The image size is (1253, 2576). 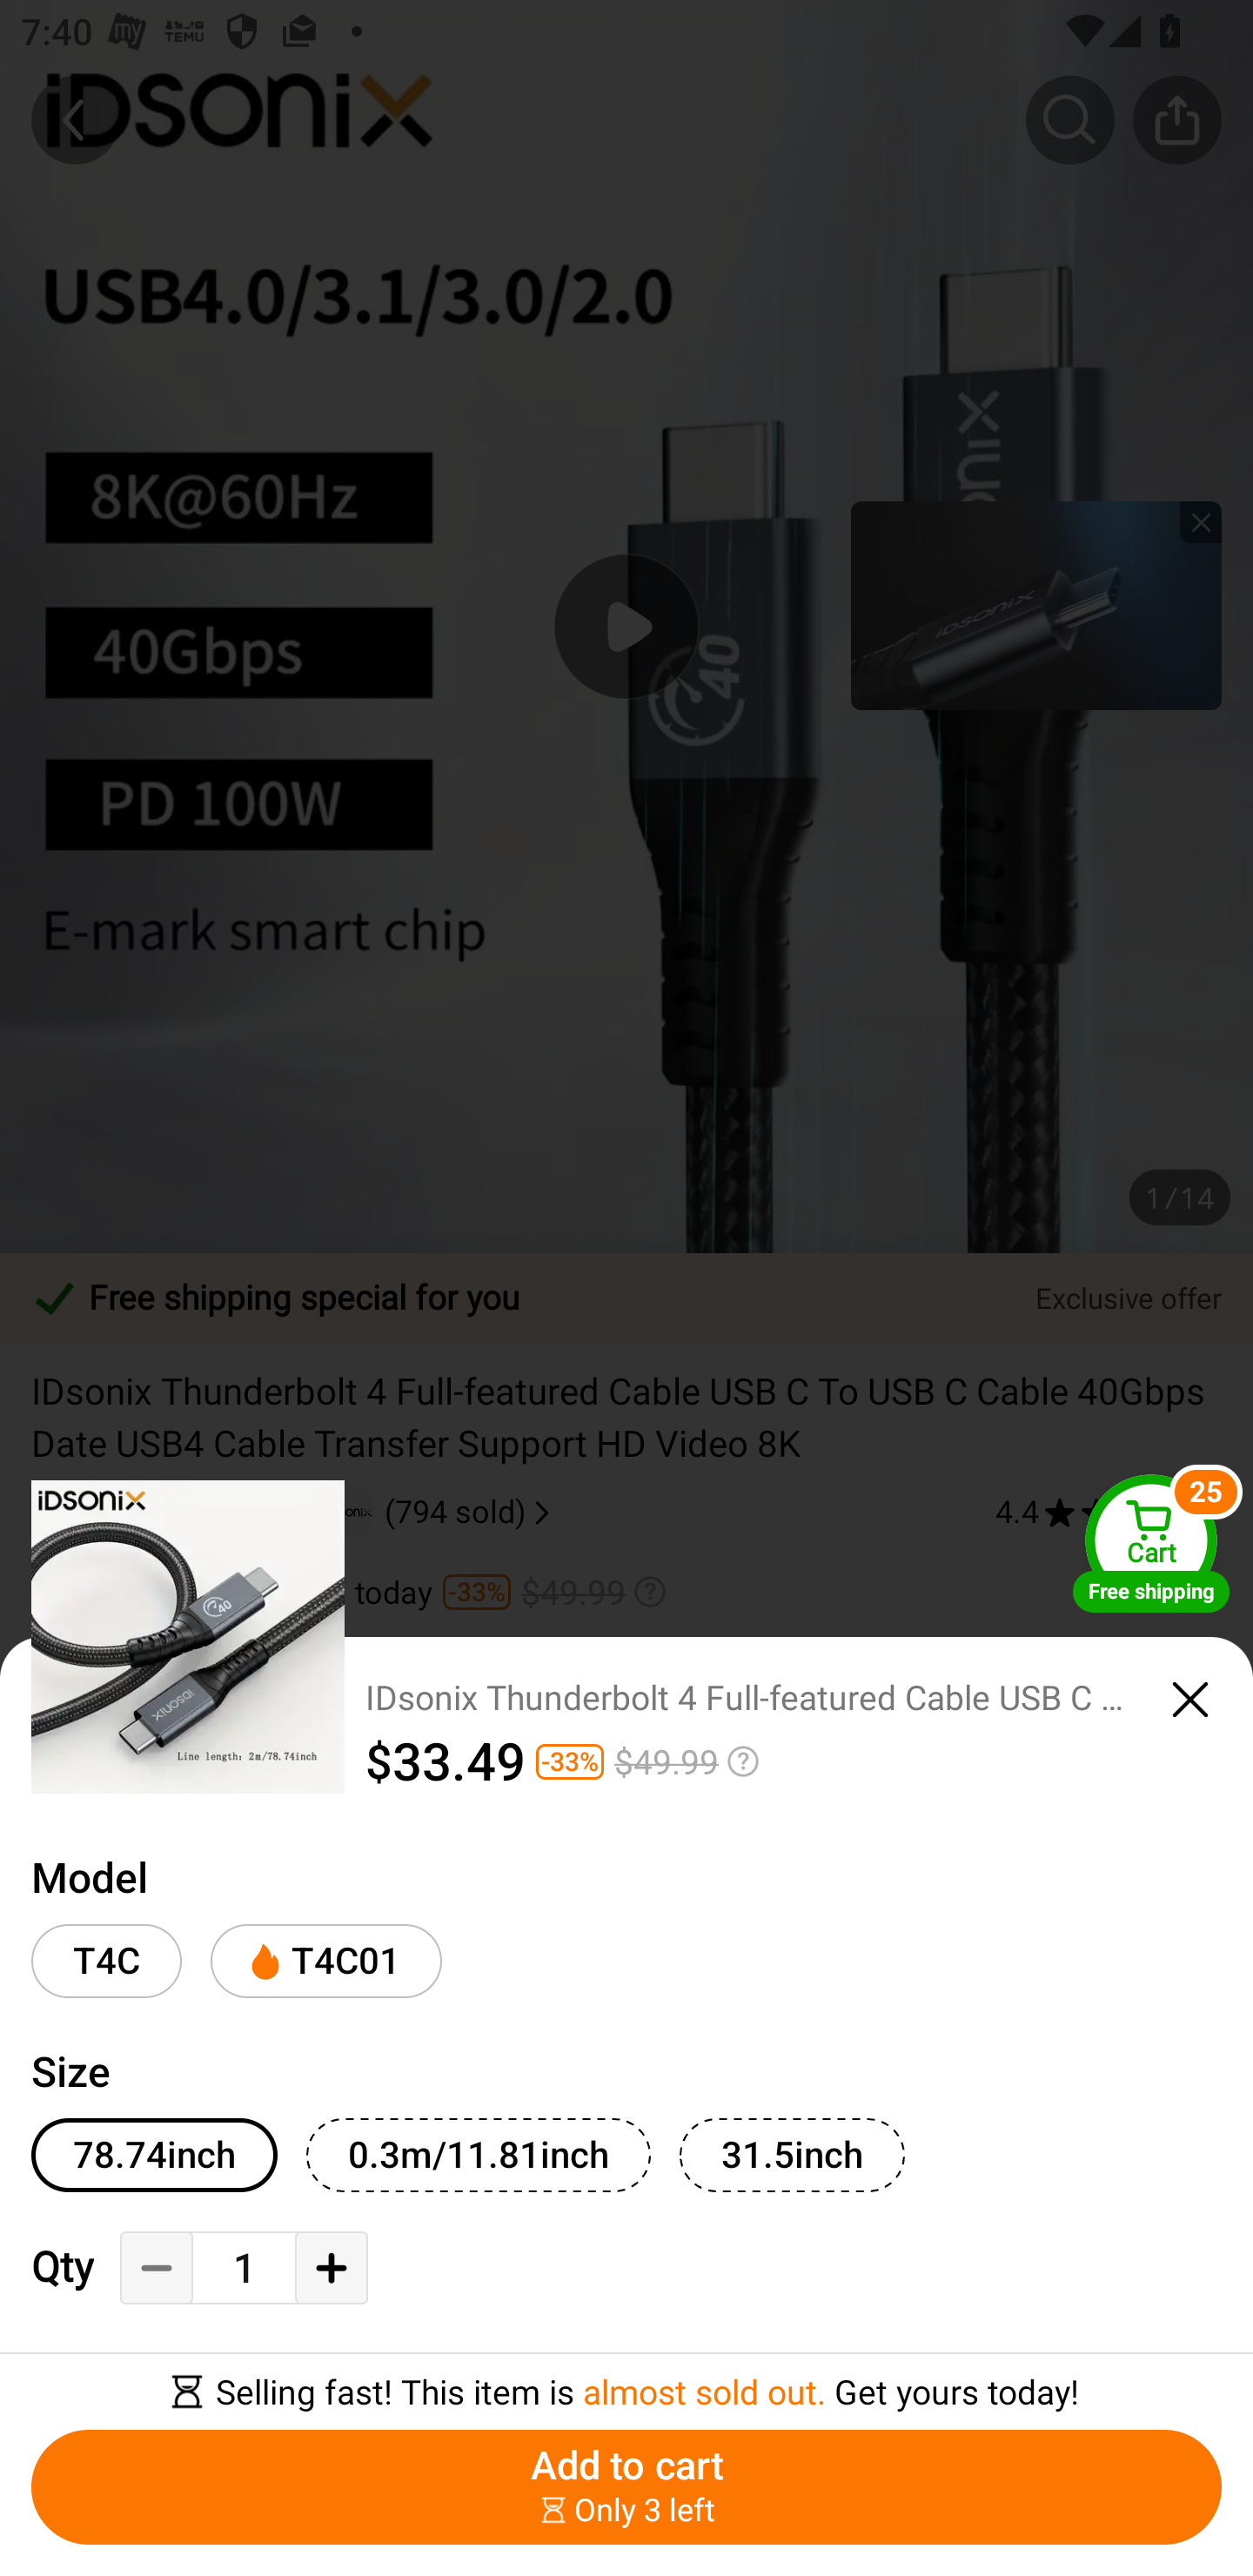 What do you see at coordinates (478, 2155) in the screenshot?
I see ` 0.3m/11.81inch` at bounding box center [478, 2155].